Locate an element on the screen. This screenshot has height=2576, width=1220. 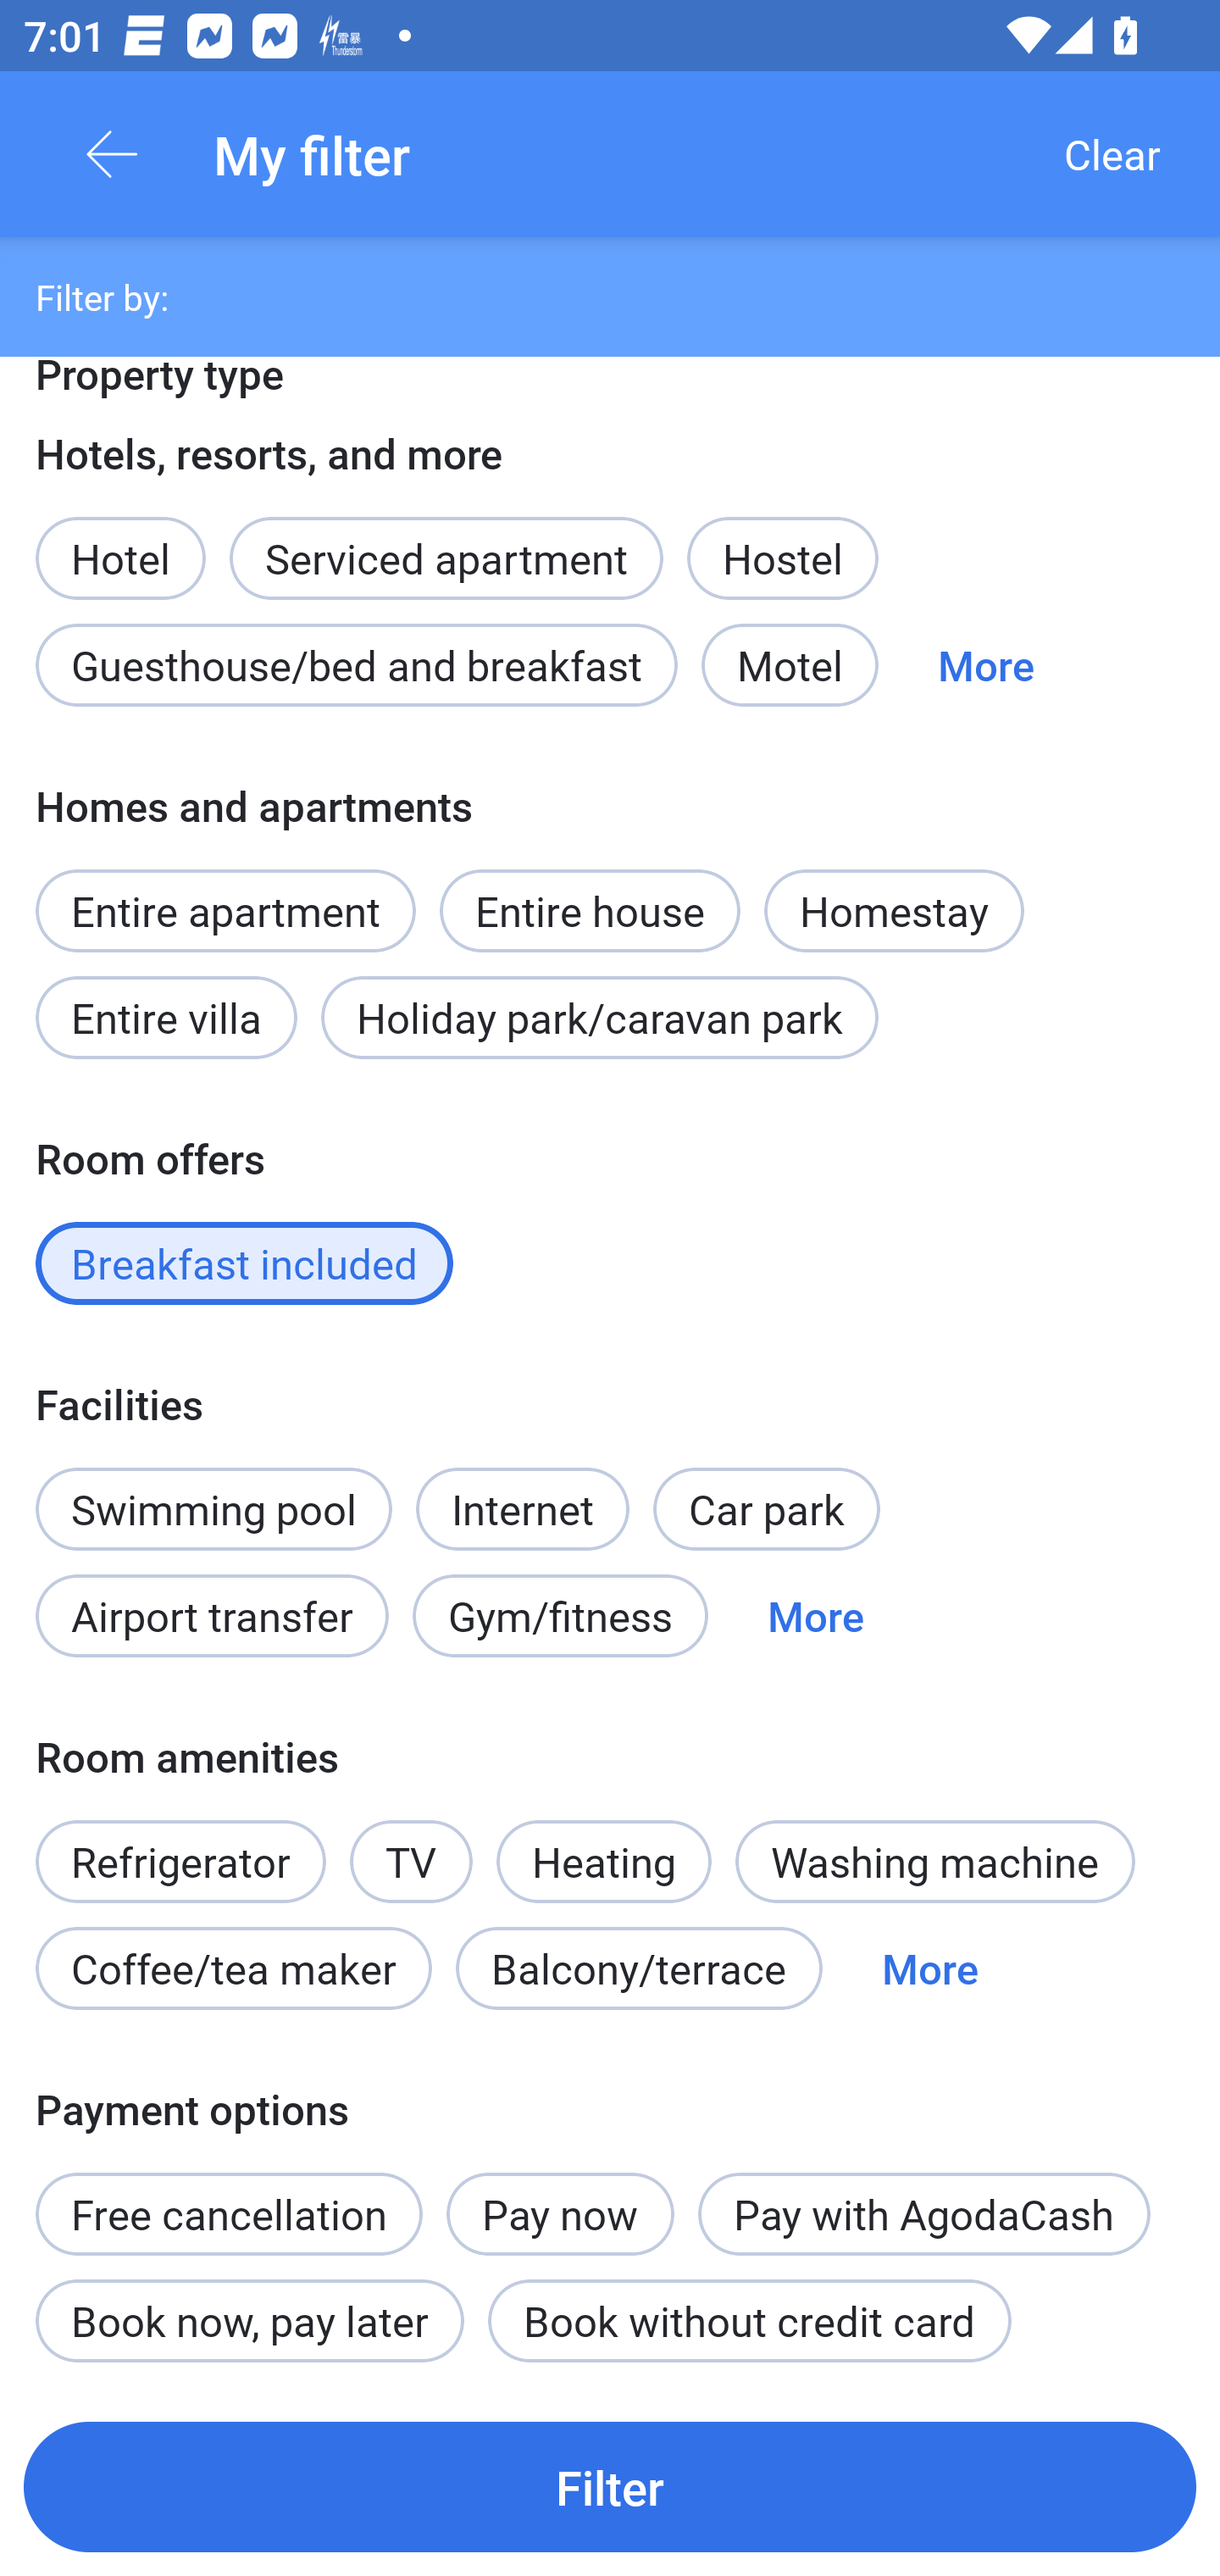
Gym/fitness is located at coordinates (560, 1617).